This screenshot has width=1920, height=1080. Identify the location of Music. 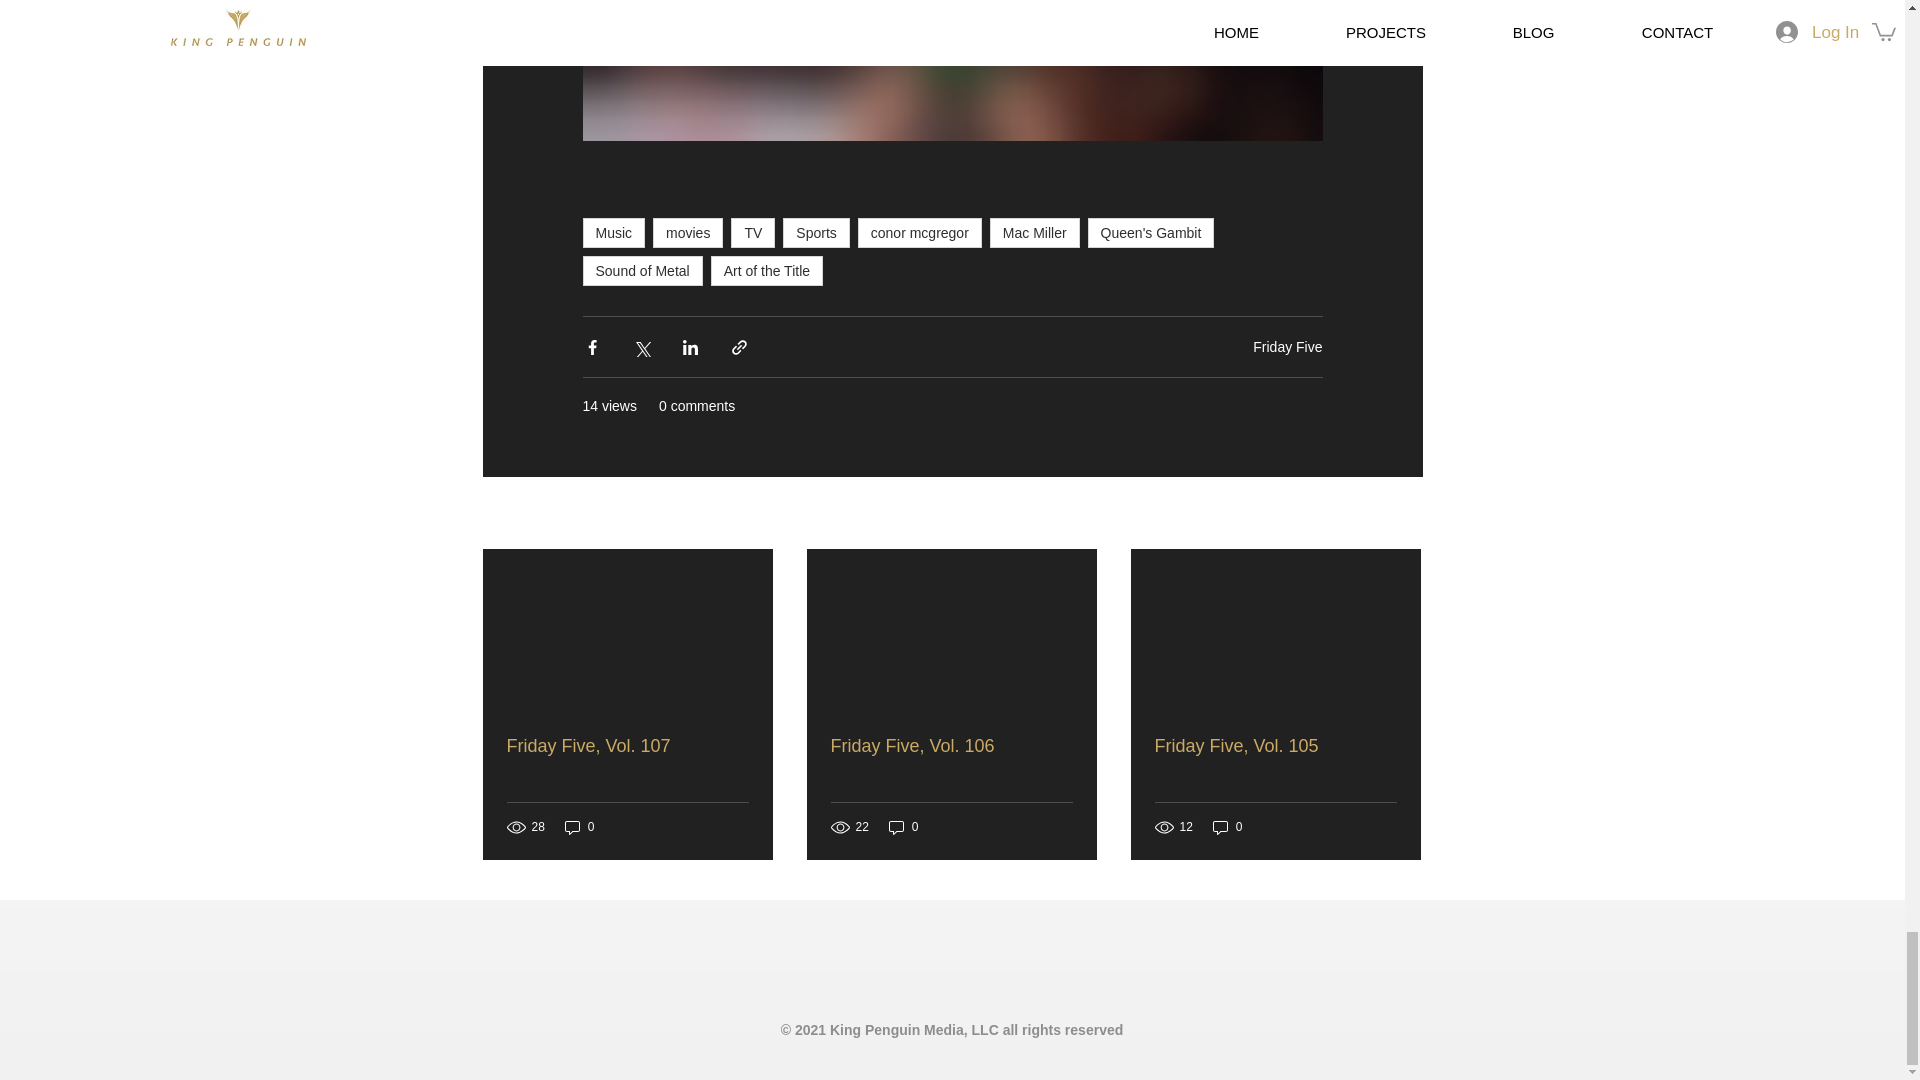
(613, 233).